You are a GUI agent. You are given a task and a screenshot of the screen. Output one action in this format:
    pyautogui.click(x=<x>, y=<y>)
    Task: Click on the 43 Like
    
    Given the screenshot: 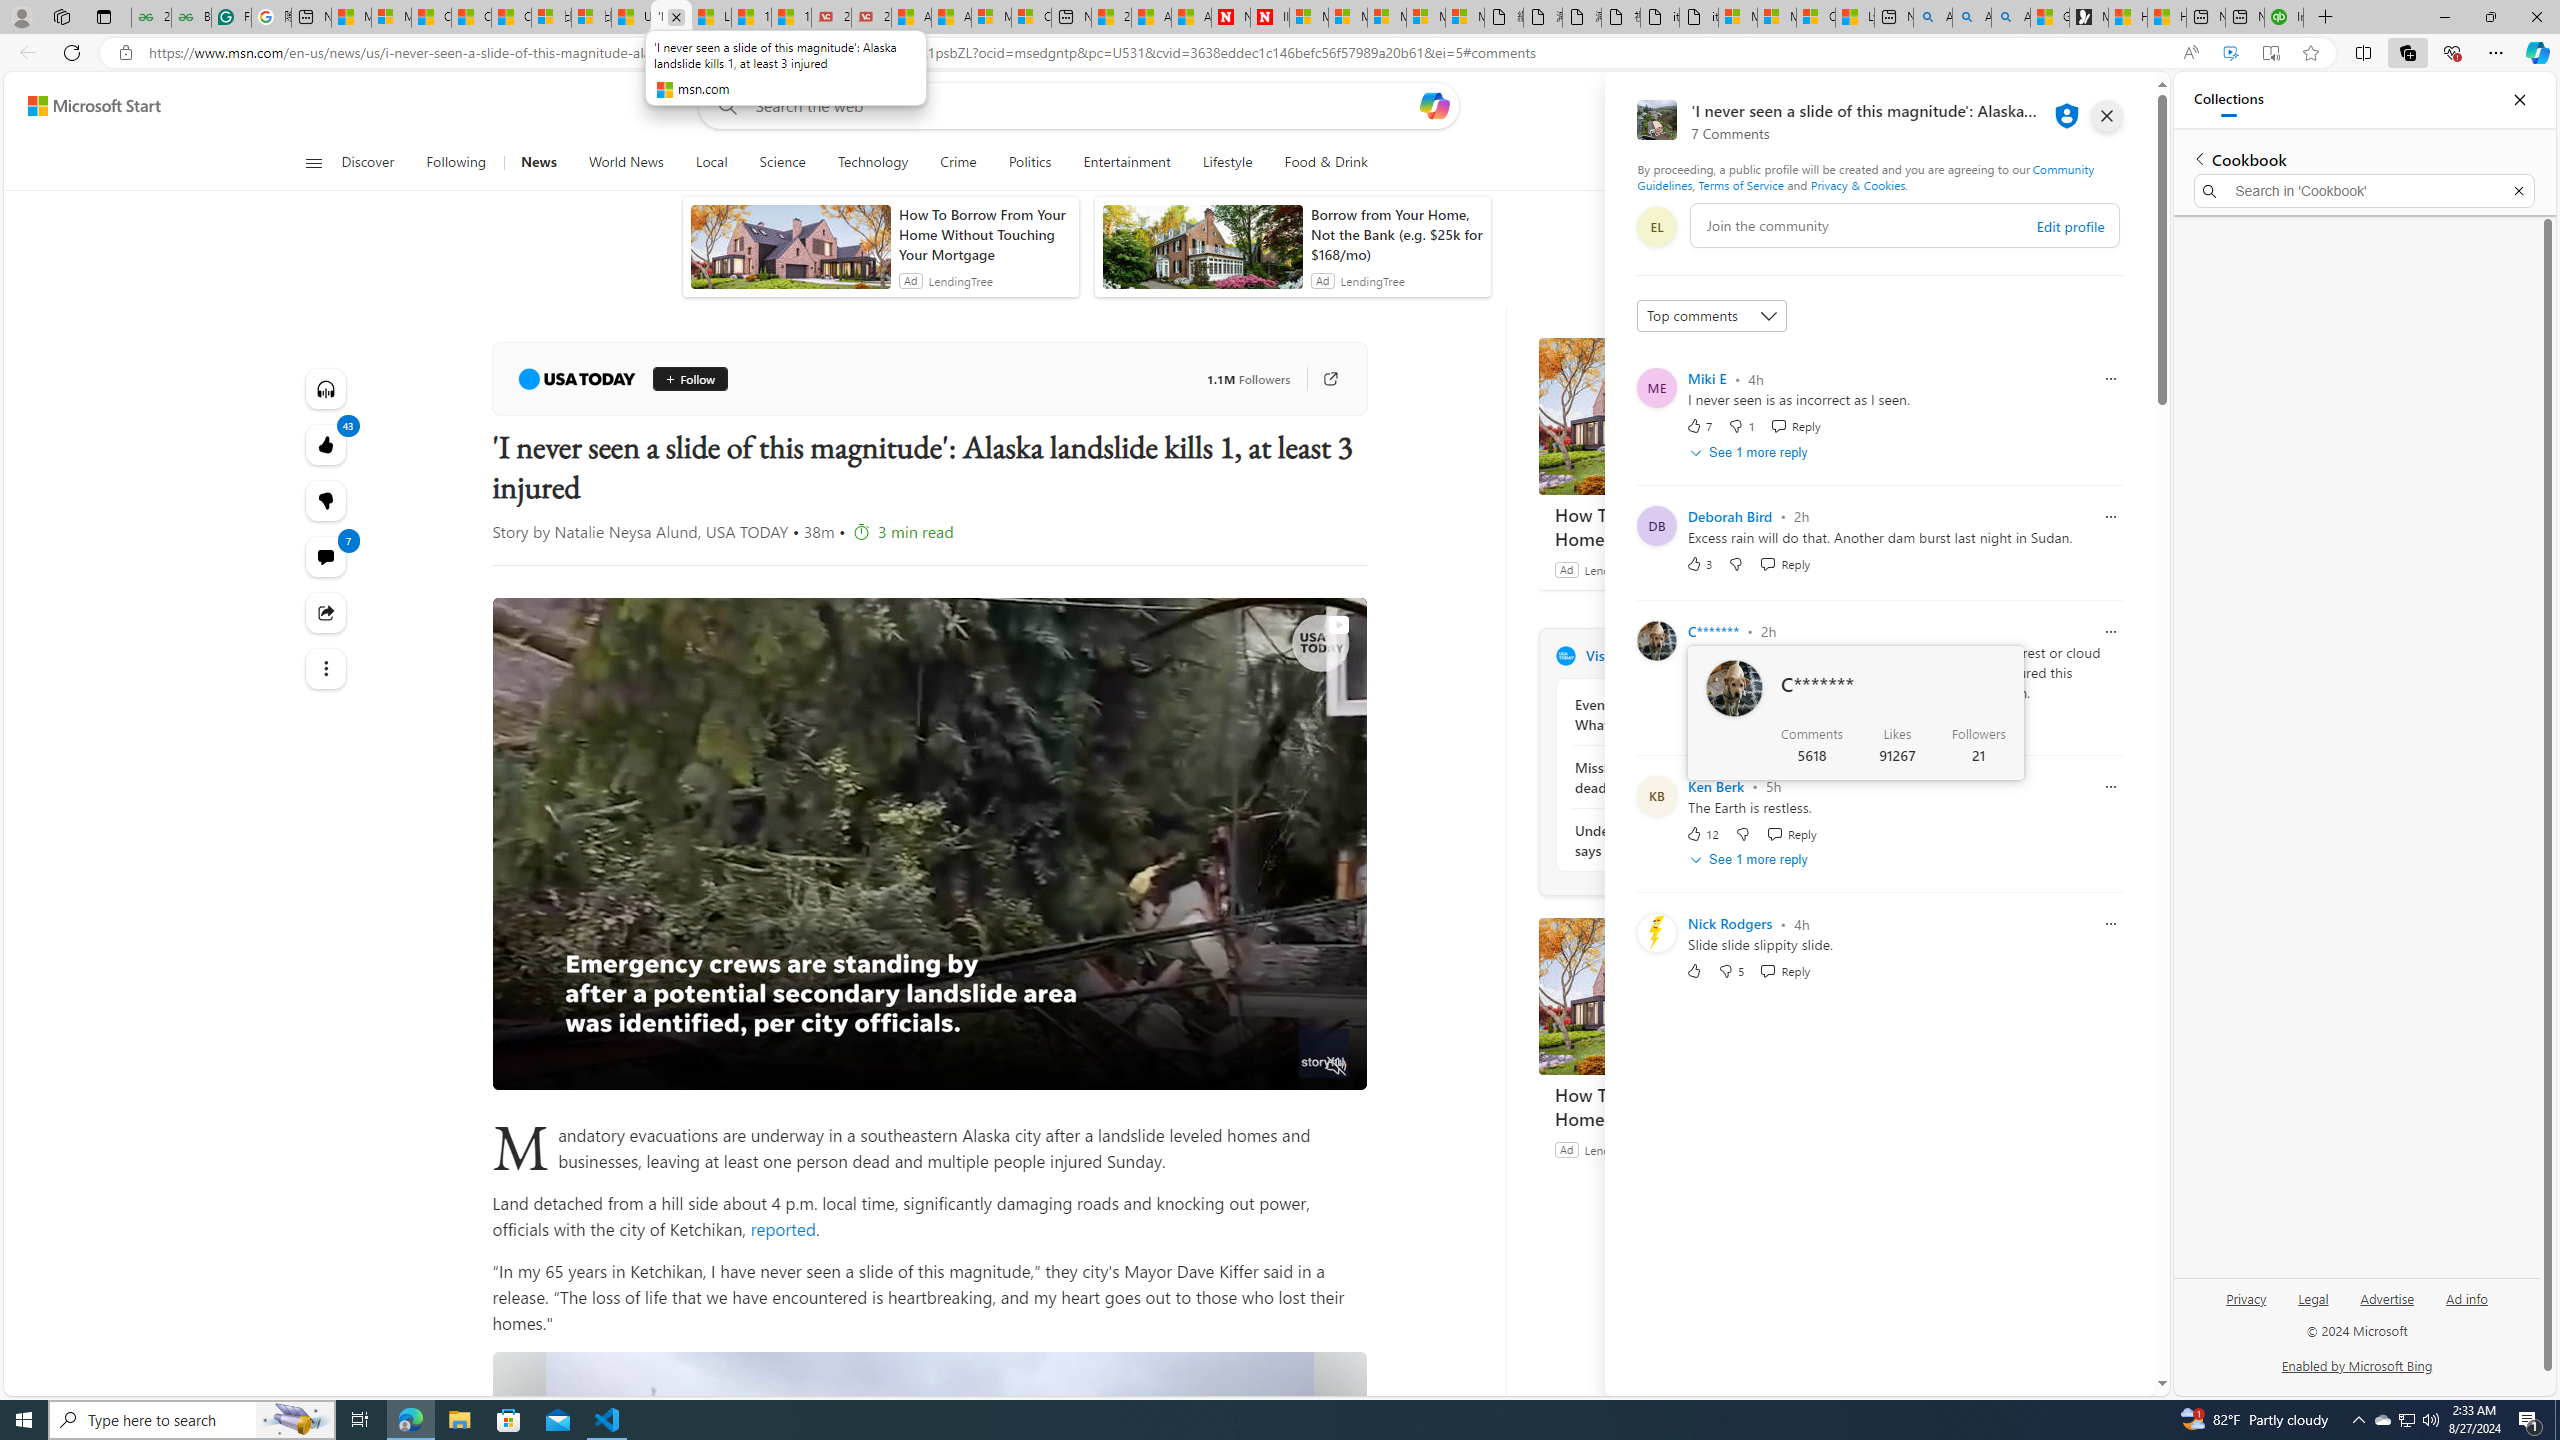 What is the action you would take?
    pyautogui.click(x=324, y=444)
    